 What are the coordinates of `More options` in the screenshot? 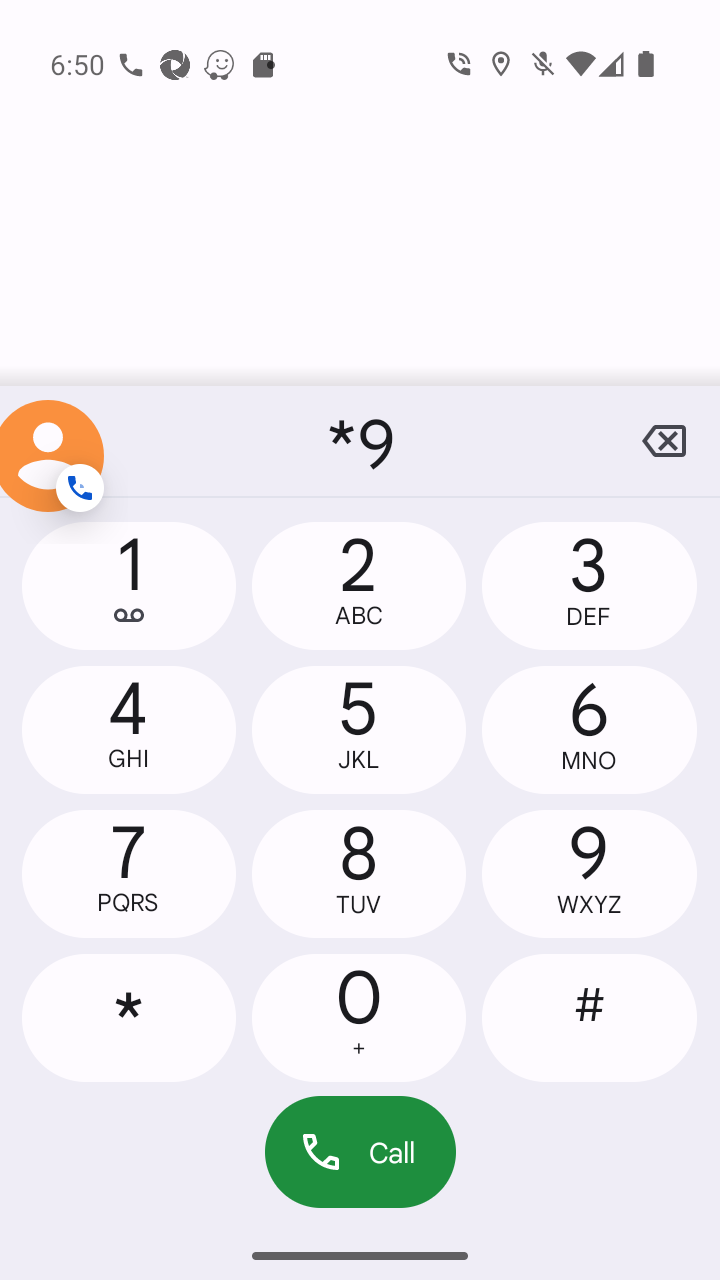 It's located at (56, 441).